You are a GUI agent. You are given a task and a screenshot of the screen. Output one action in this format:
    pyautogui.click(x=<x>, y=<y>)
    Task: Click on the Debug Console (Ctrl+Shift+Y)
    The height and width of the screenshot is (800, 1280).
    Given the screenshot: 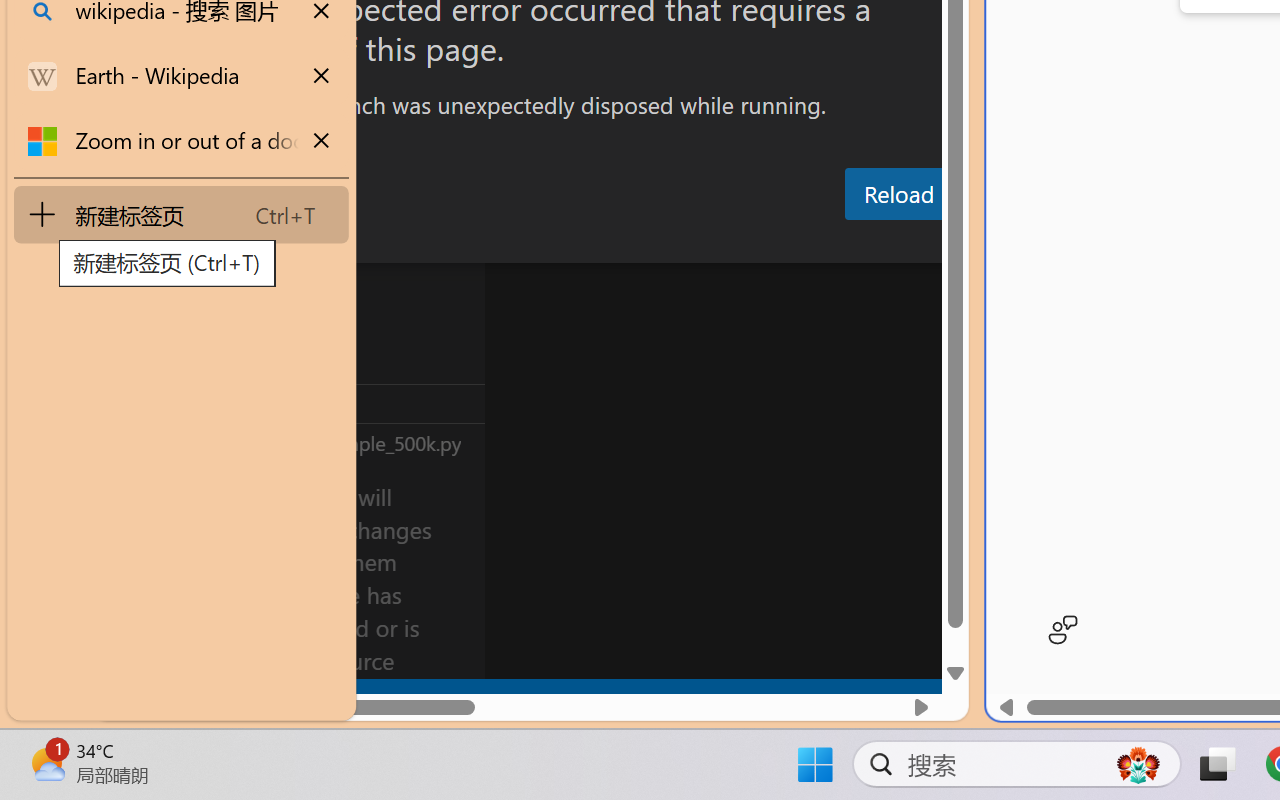 What is the action you would take?
    pyautogui.click(x=854, y=243)
    